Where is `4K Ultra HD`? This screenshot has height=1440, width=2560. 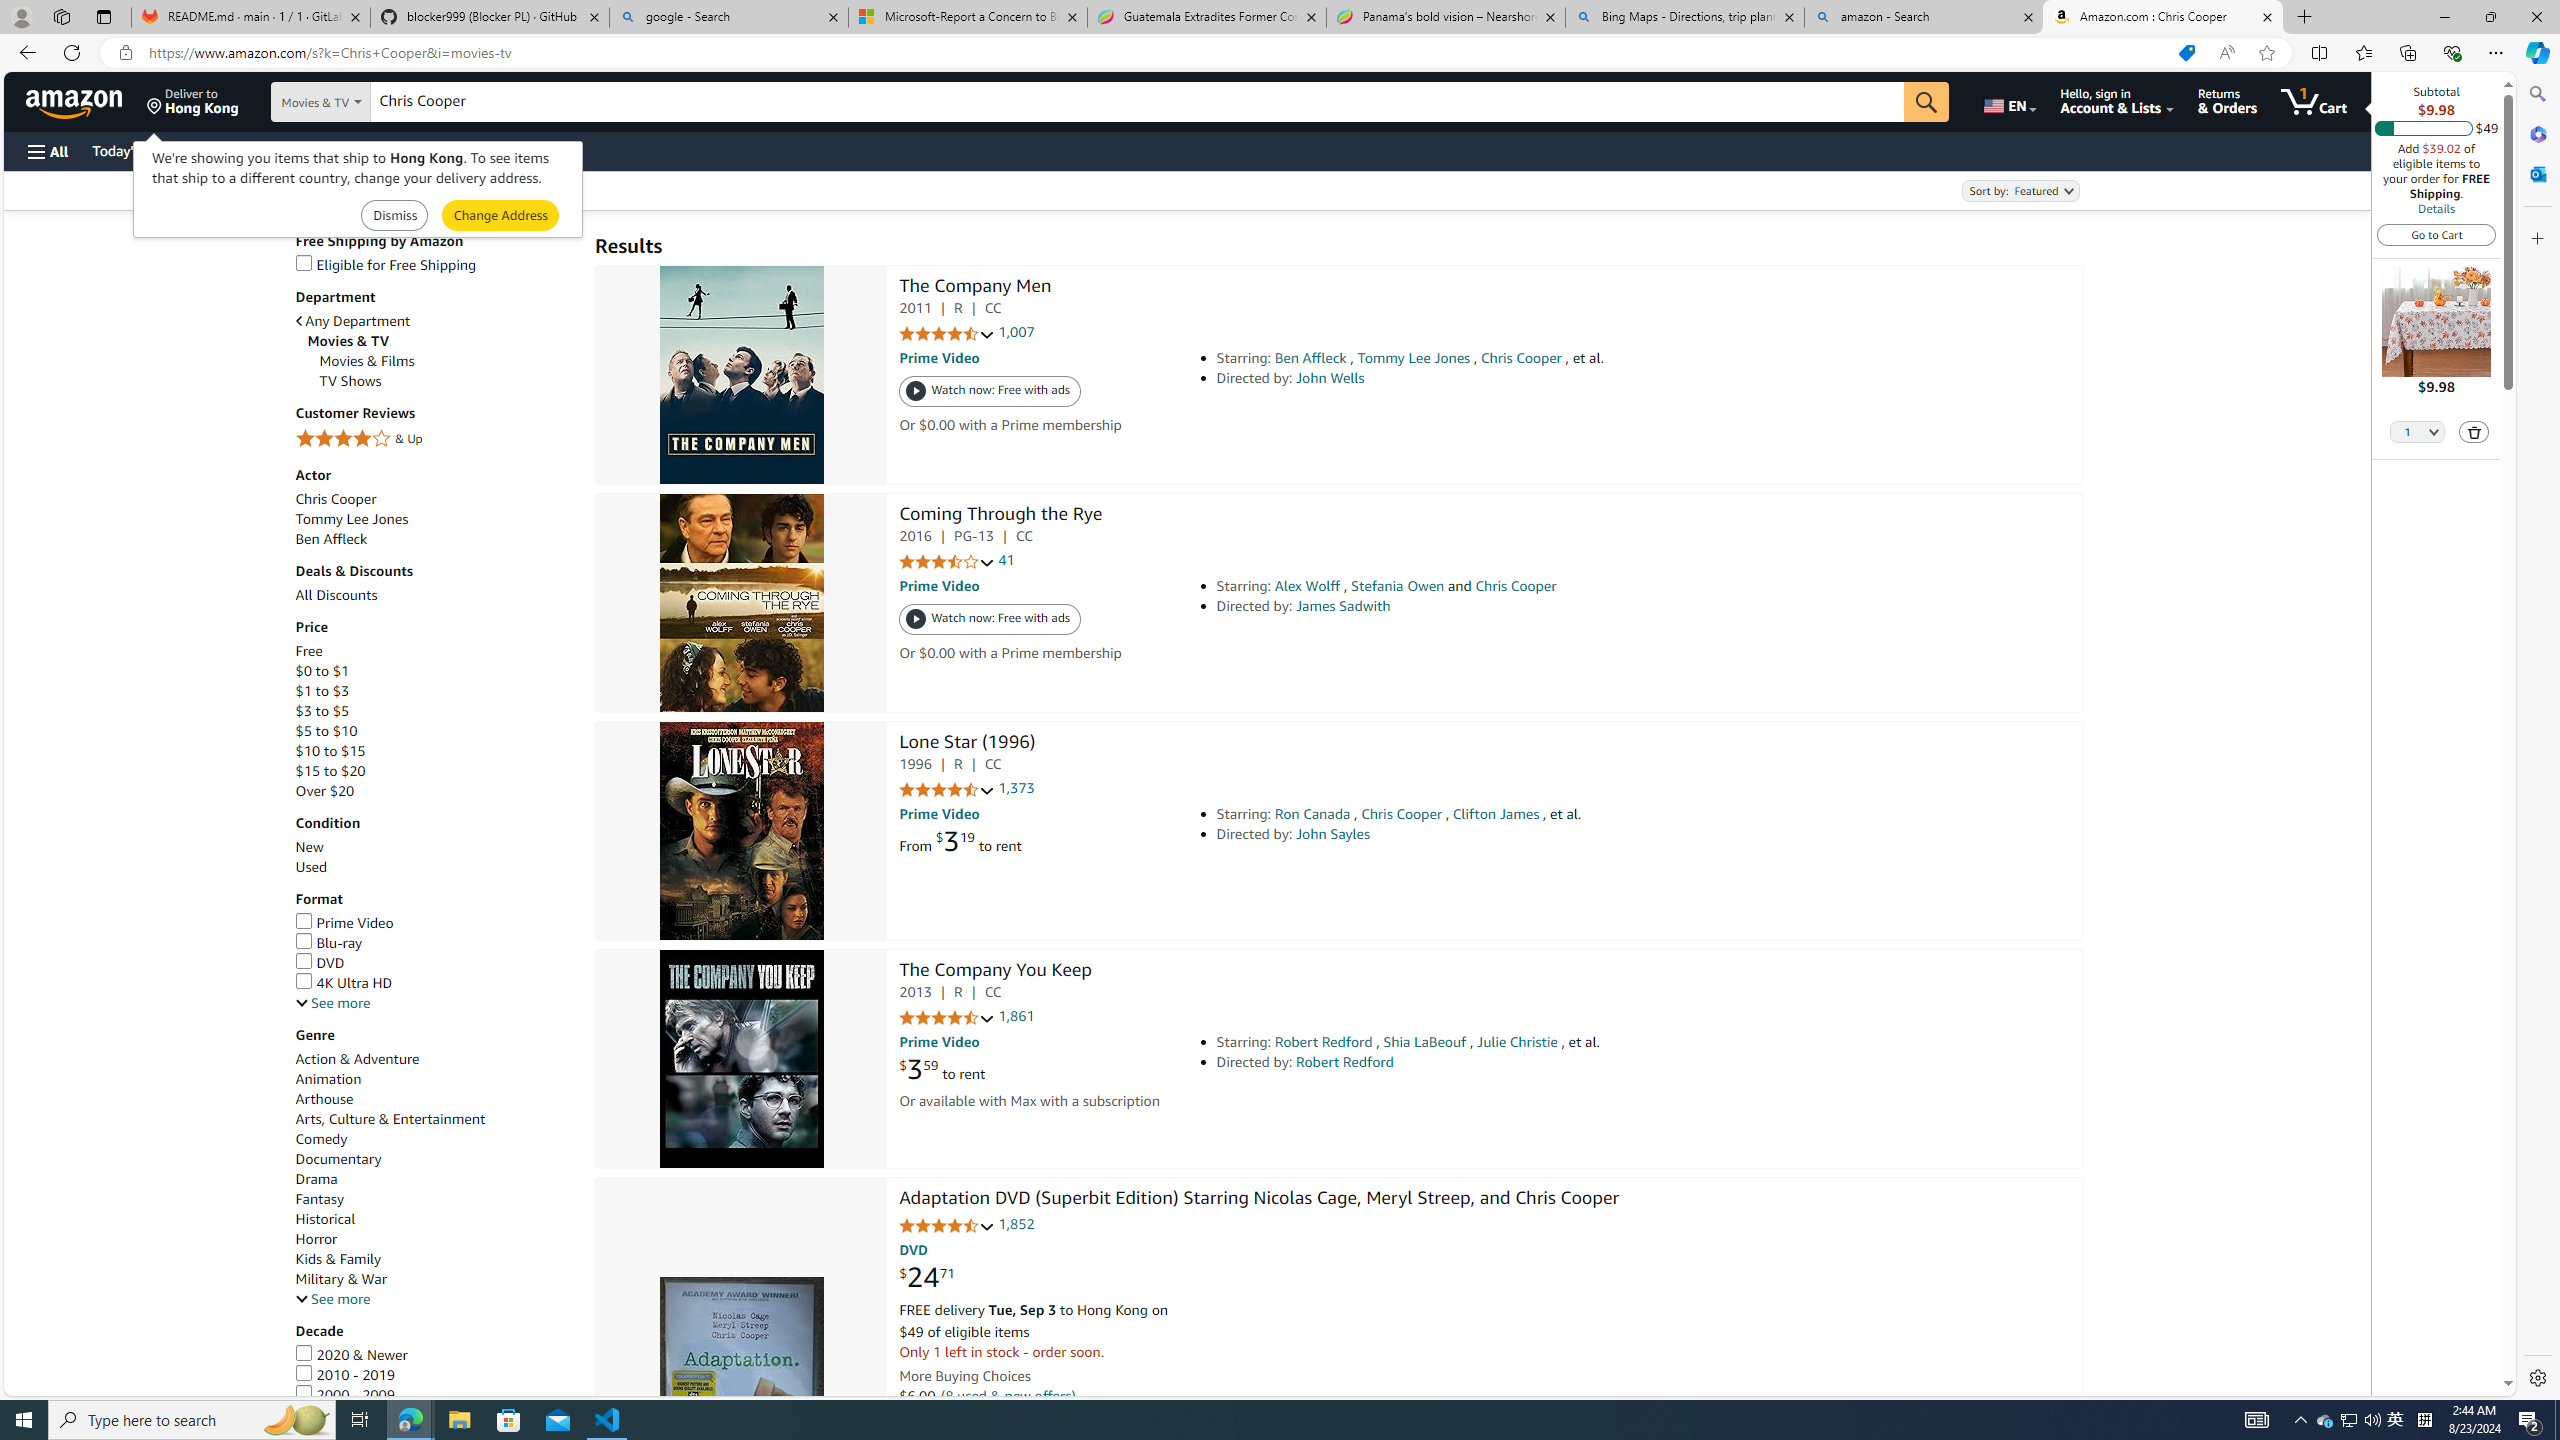 4K Ultra HD is located at coordinates (435, 983).